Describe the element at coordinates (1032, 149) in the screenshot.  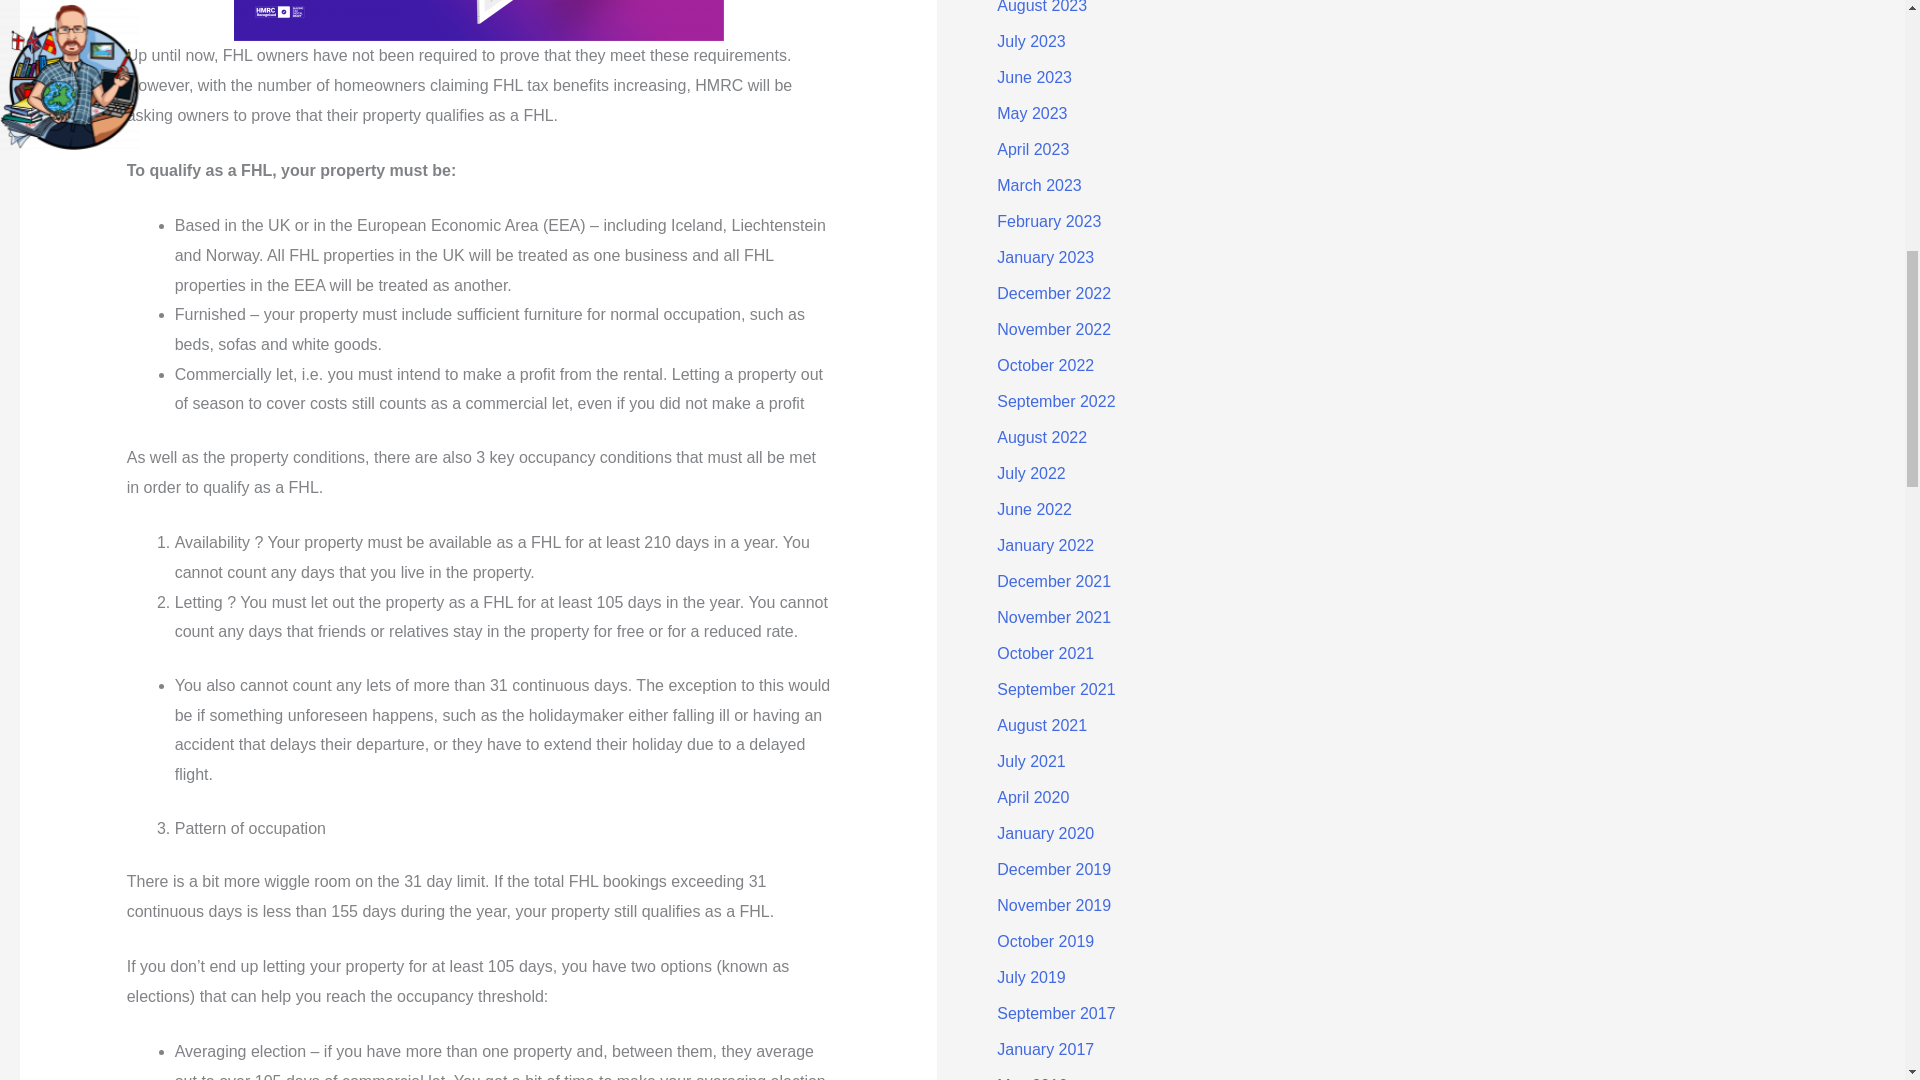
I see `April 2023` at that location.